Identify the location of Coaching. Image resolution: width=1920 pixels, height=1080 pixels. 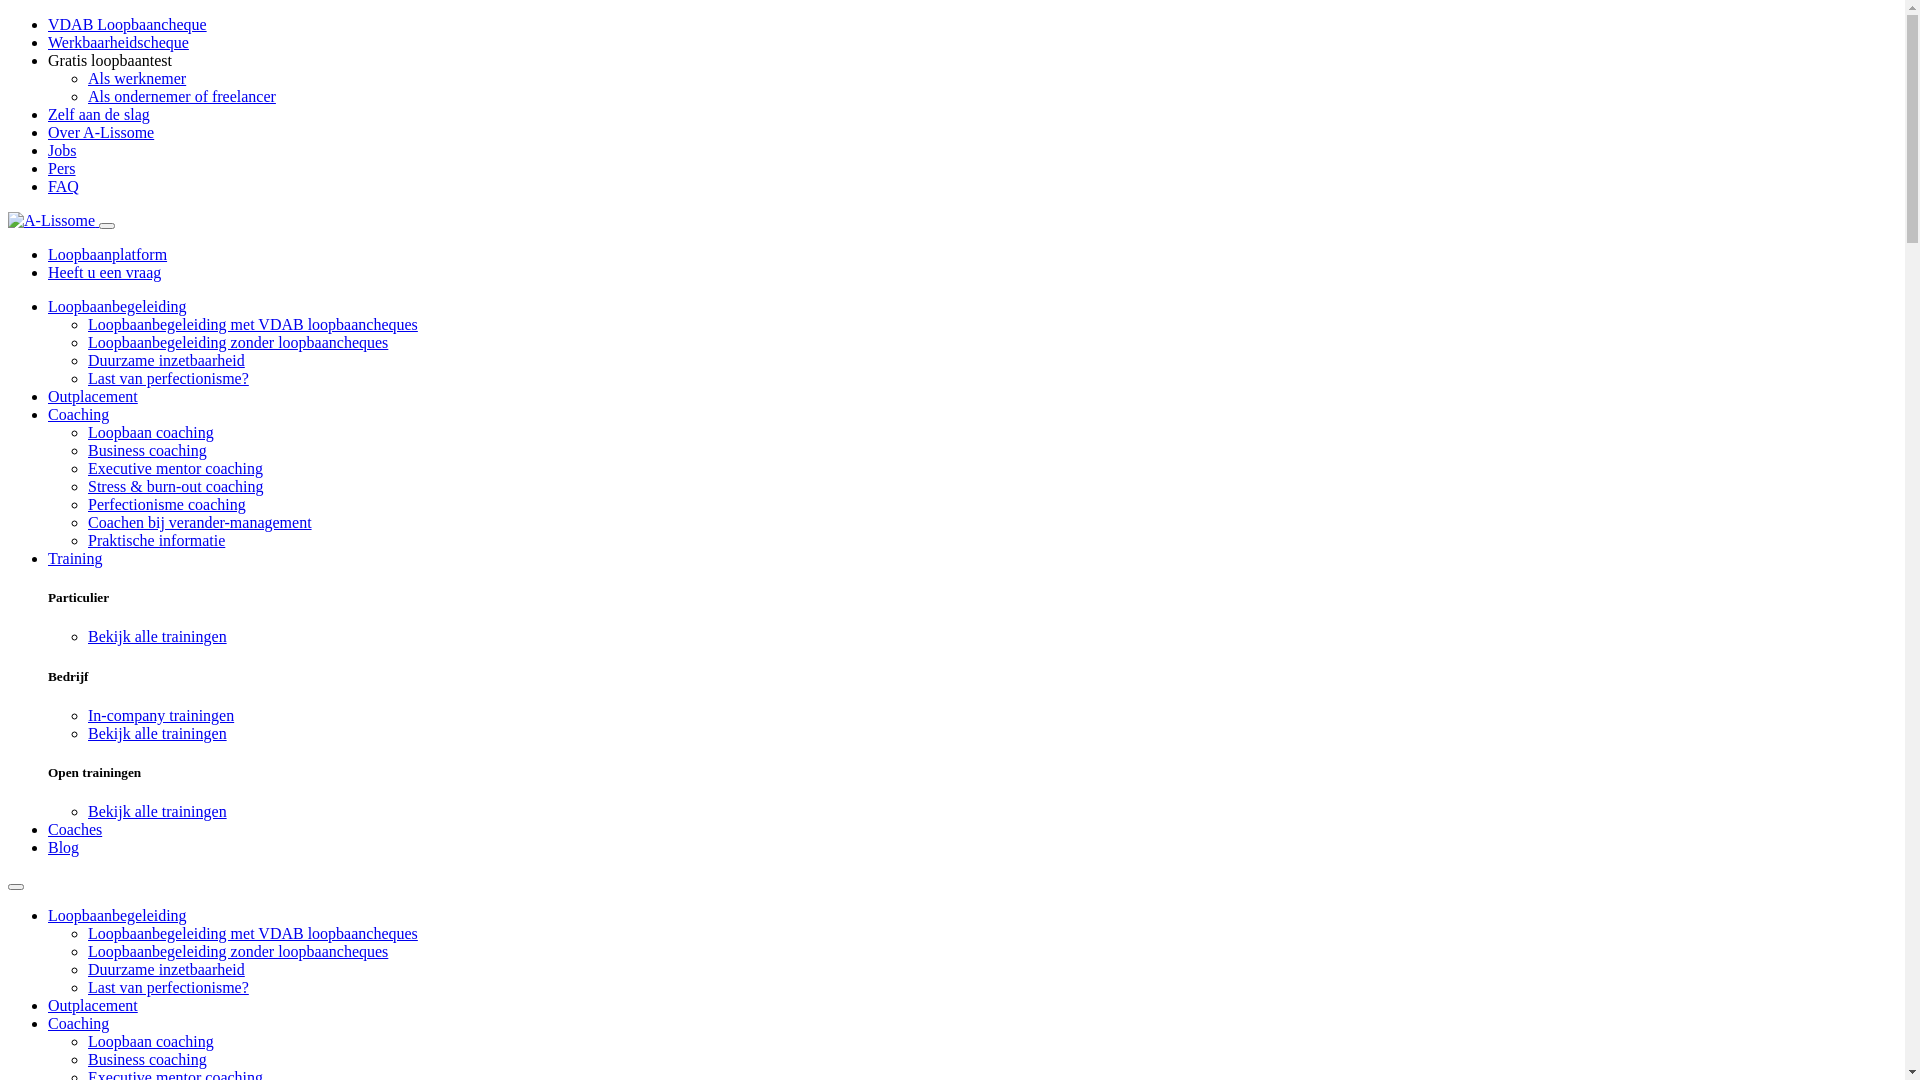
(78, 1024).